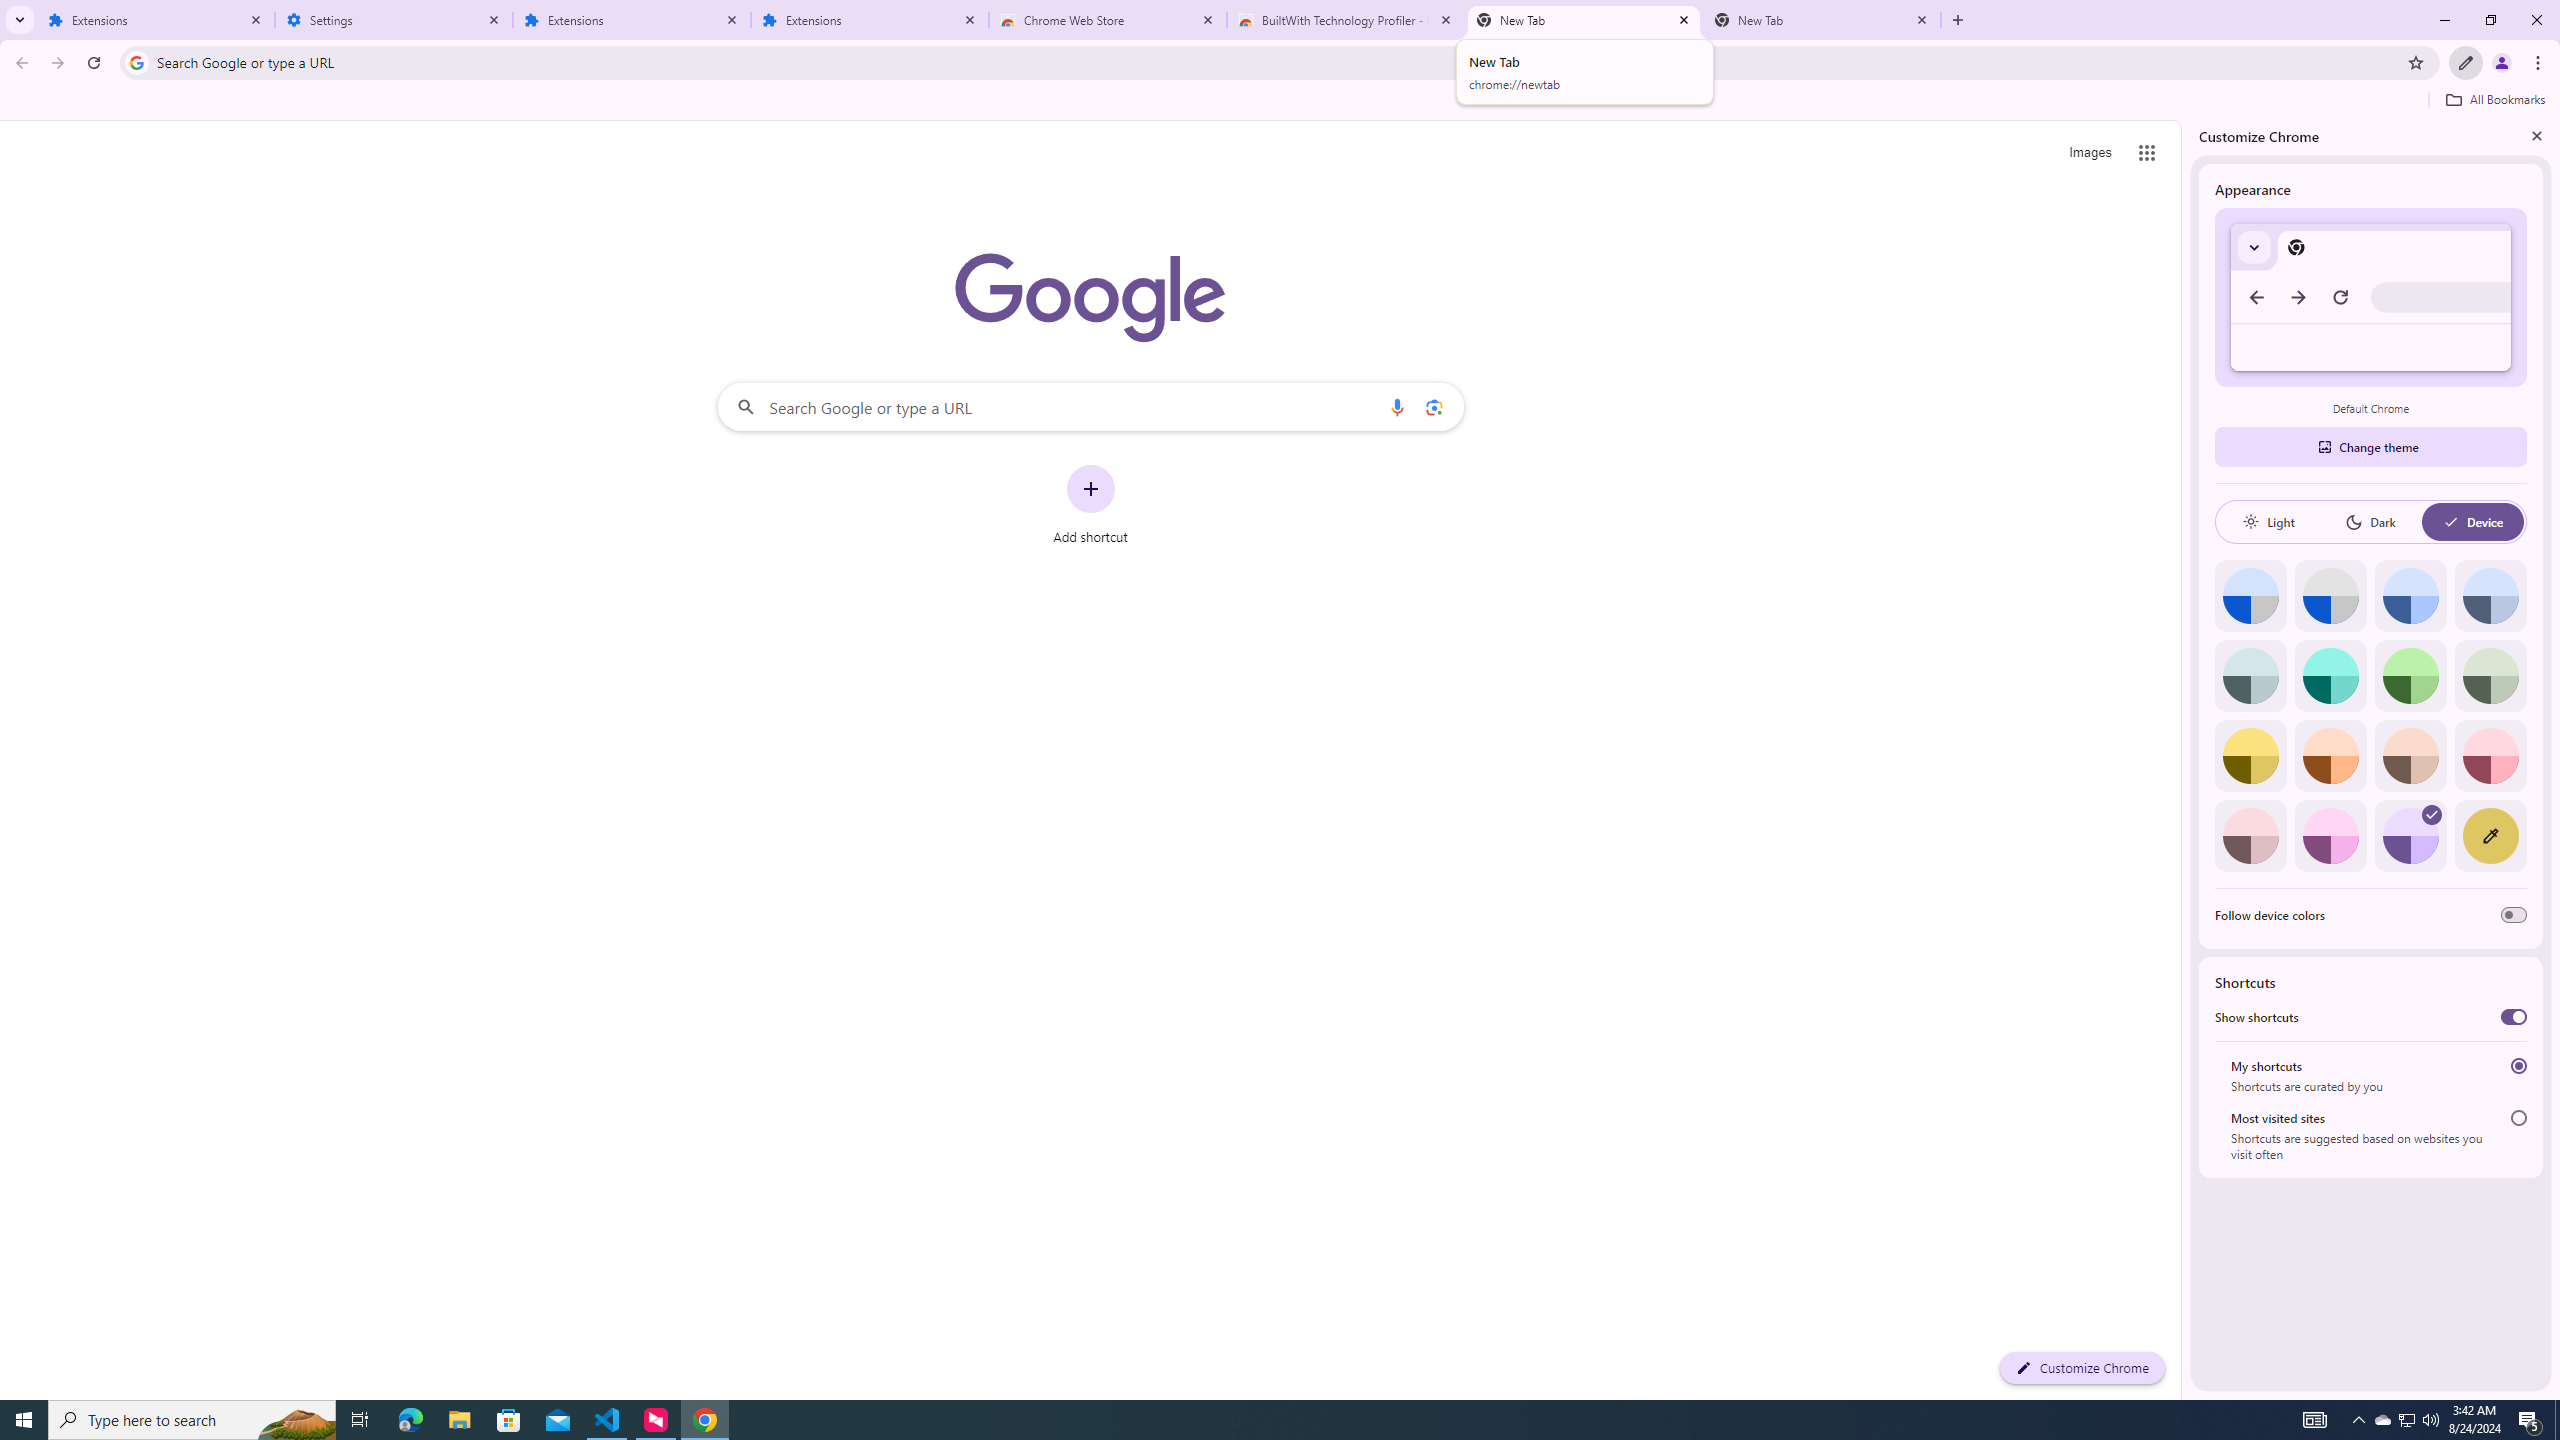 The width and height of the screenshot is (2560, 1440). Describe the element at coordinates (870, 20) in the screenshot. I see `Extensions` at that location.